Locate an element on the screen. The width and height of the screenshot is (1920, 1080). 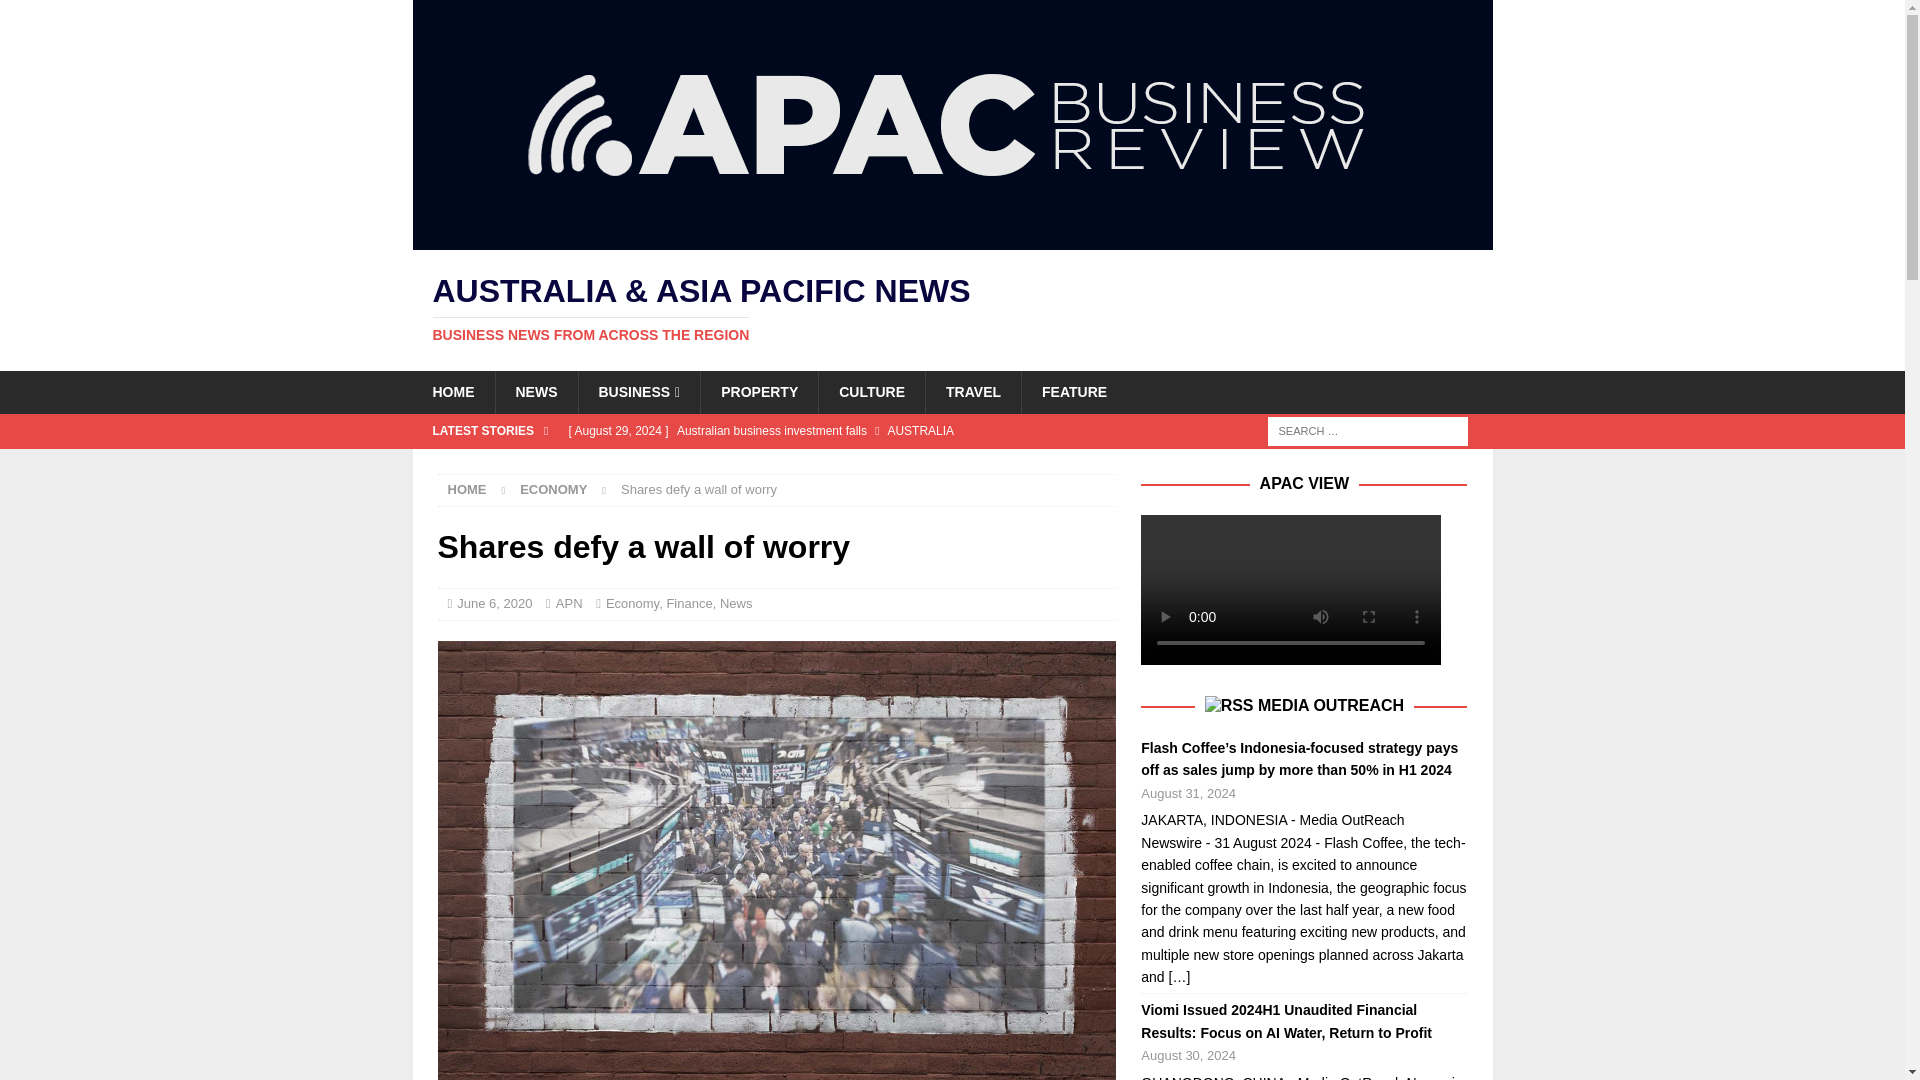
BUSINESS is located at coordinates (638, 392).